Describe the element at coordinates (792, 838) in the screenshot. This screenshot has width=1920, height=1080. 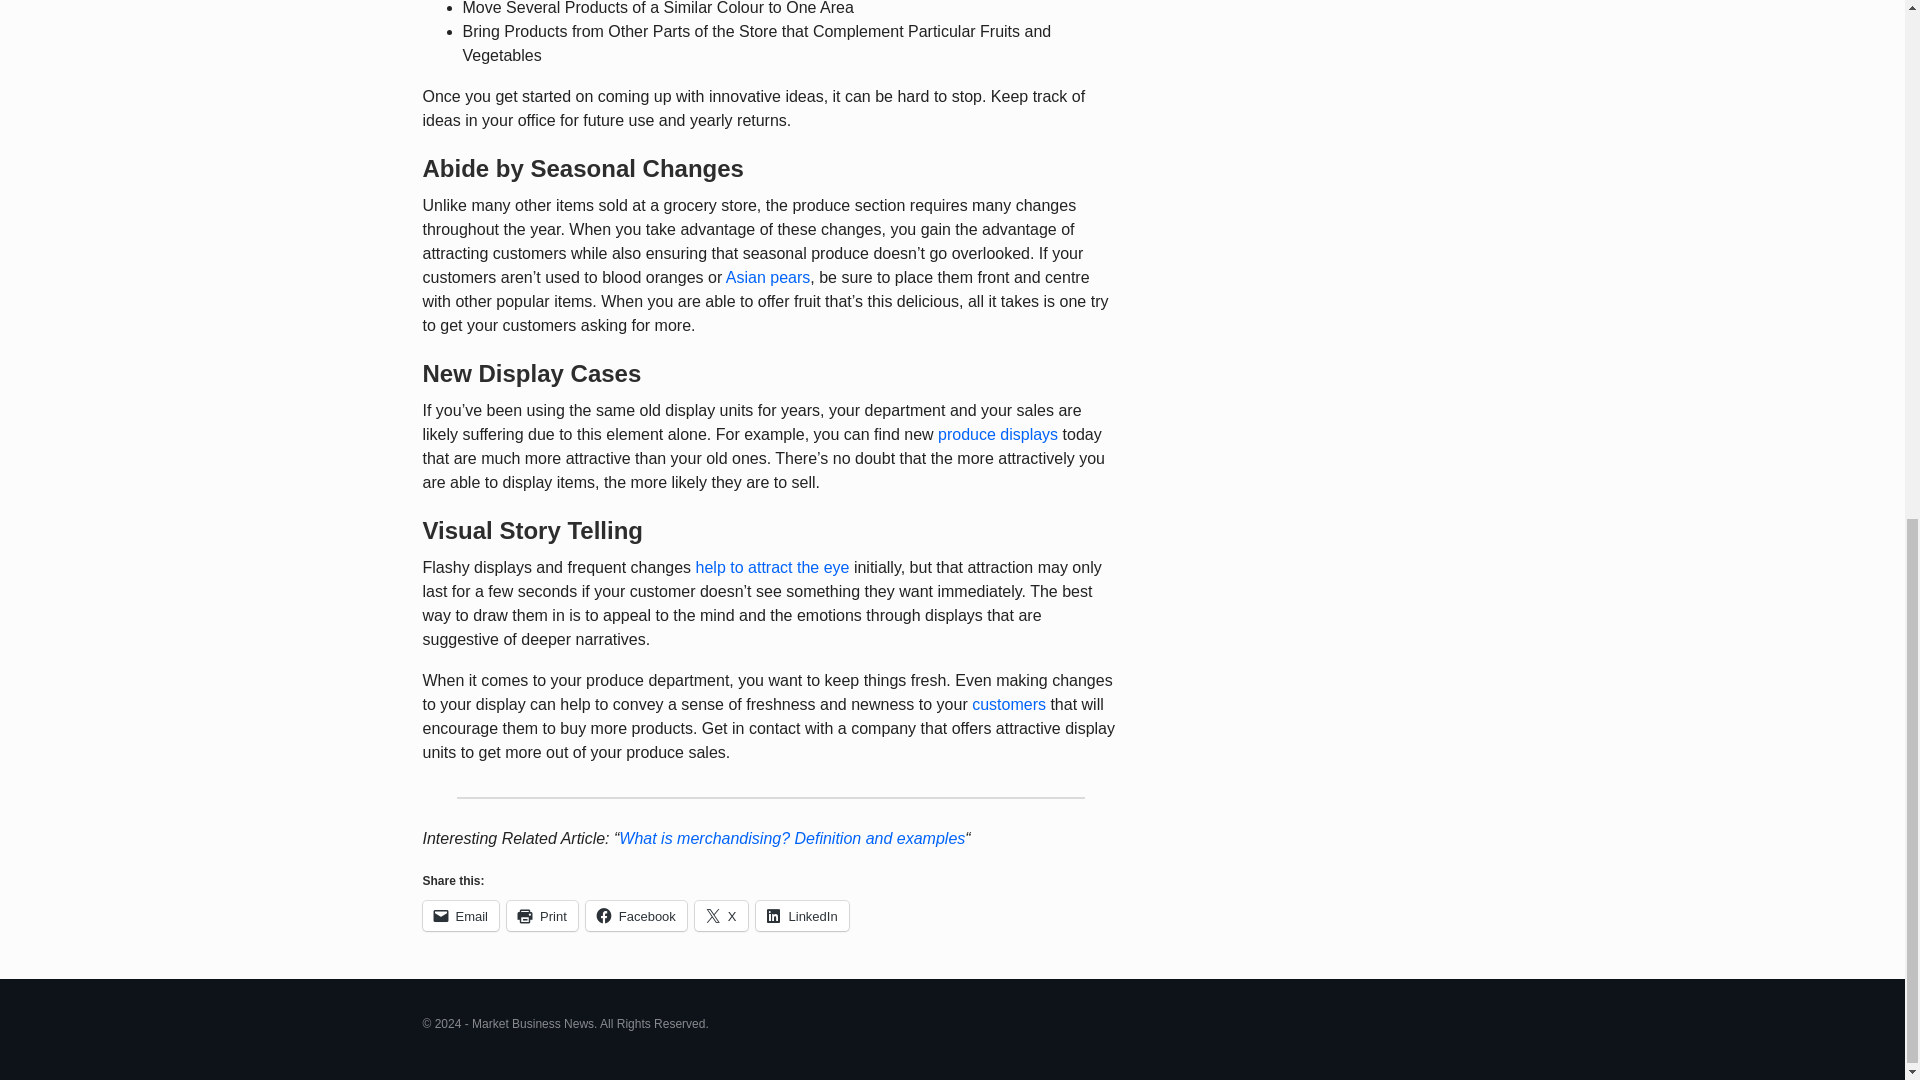
I see `What is merchandising? Definition and examples` at that location.